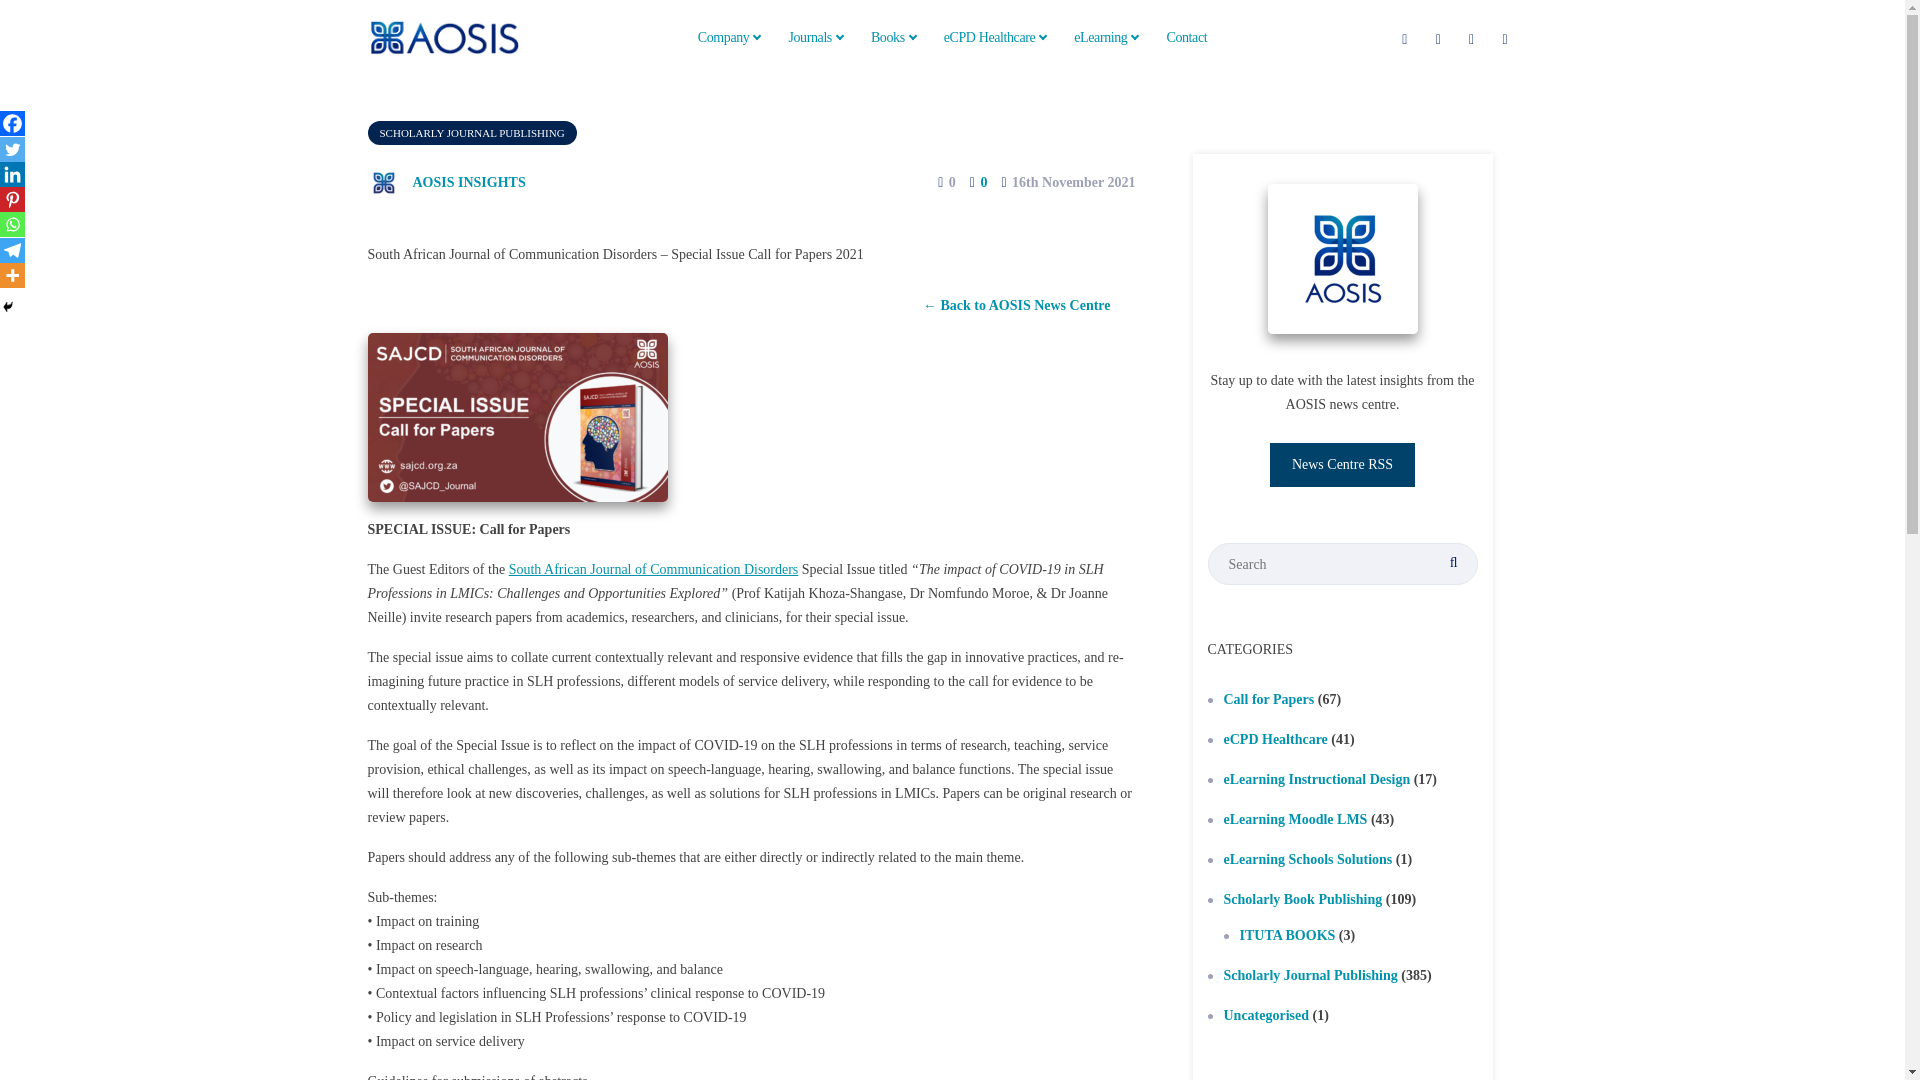 The height and width of the screenshot is (1080, 1920). I want to click on Whatsapp, so click(12, 224).